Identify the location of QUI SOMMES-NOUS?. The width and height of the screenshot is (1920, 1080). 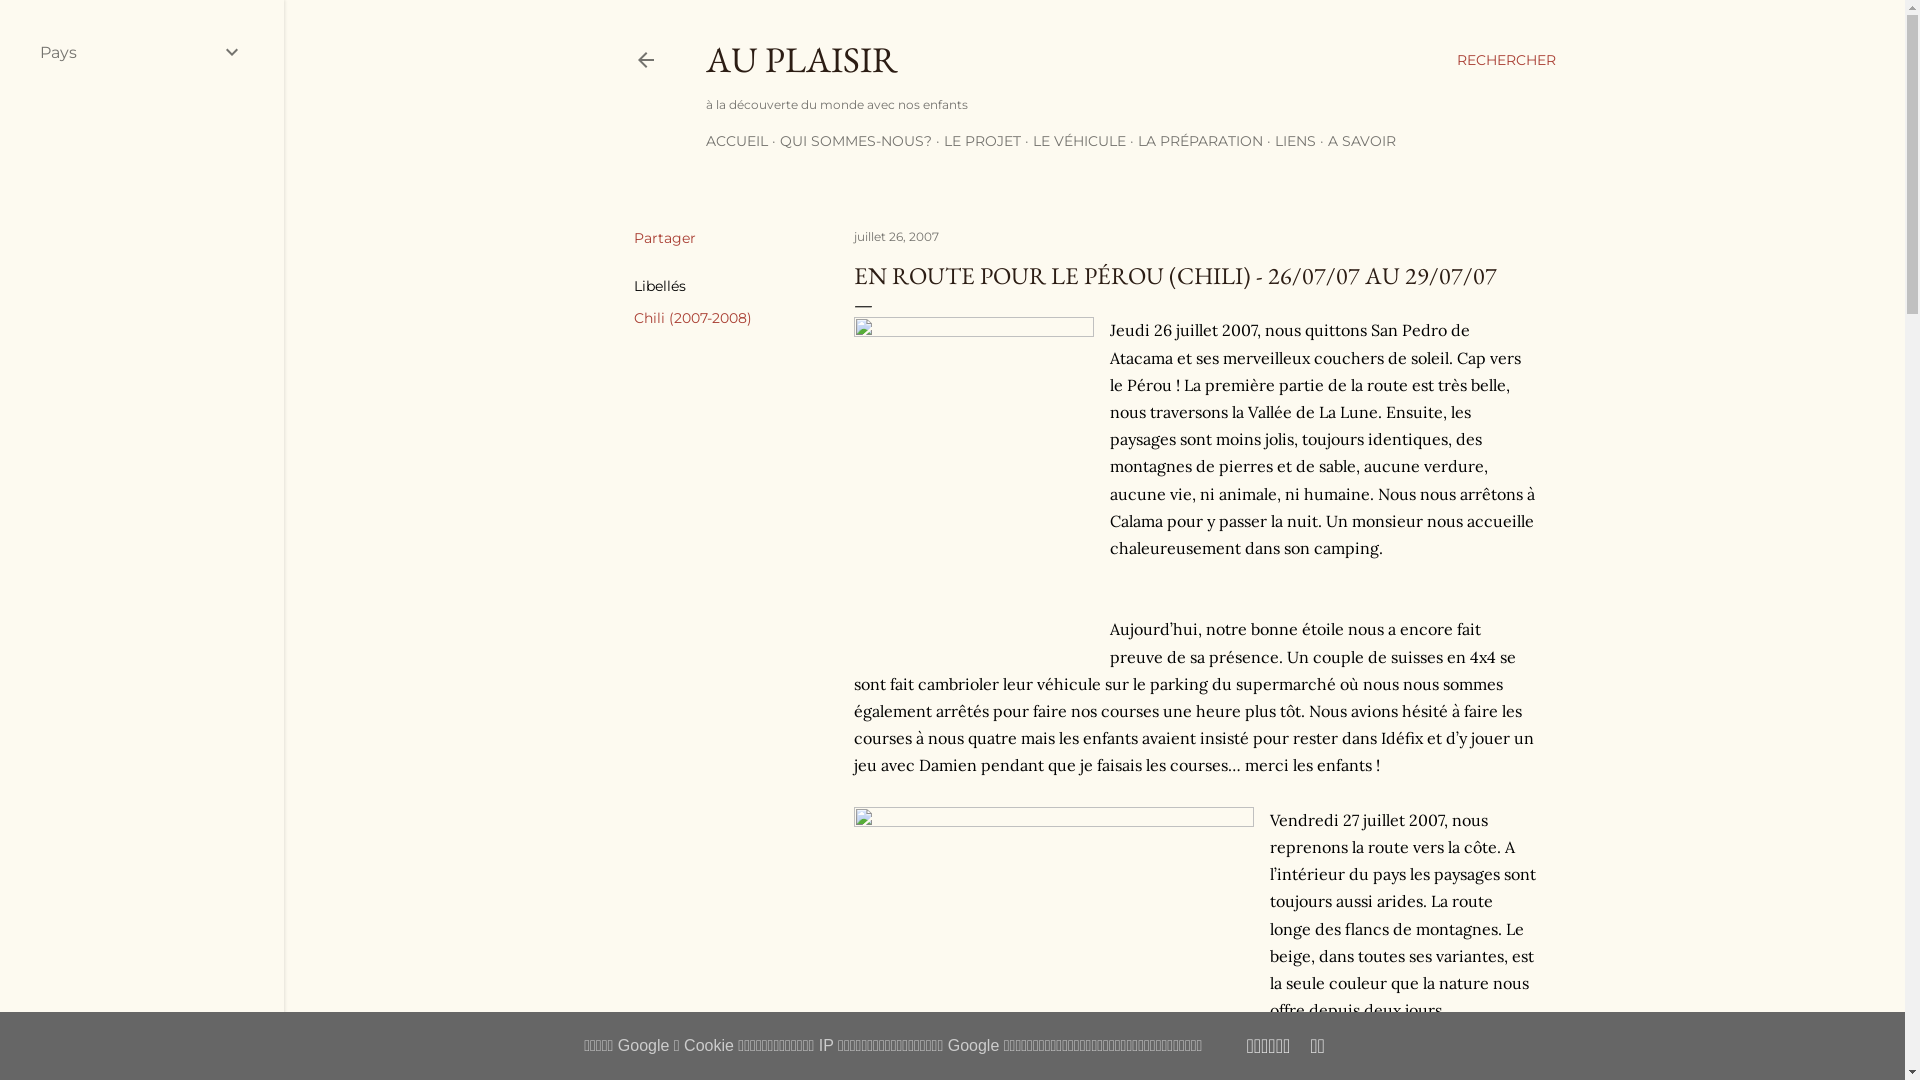
(856, 141).